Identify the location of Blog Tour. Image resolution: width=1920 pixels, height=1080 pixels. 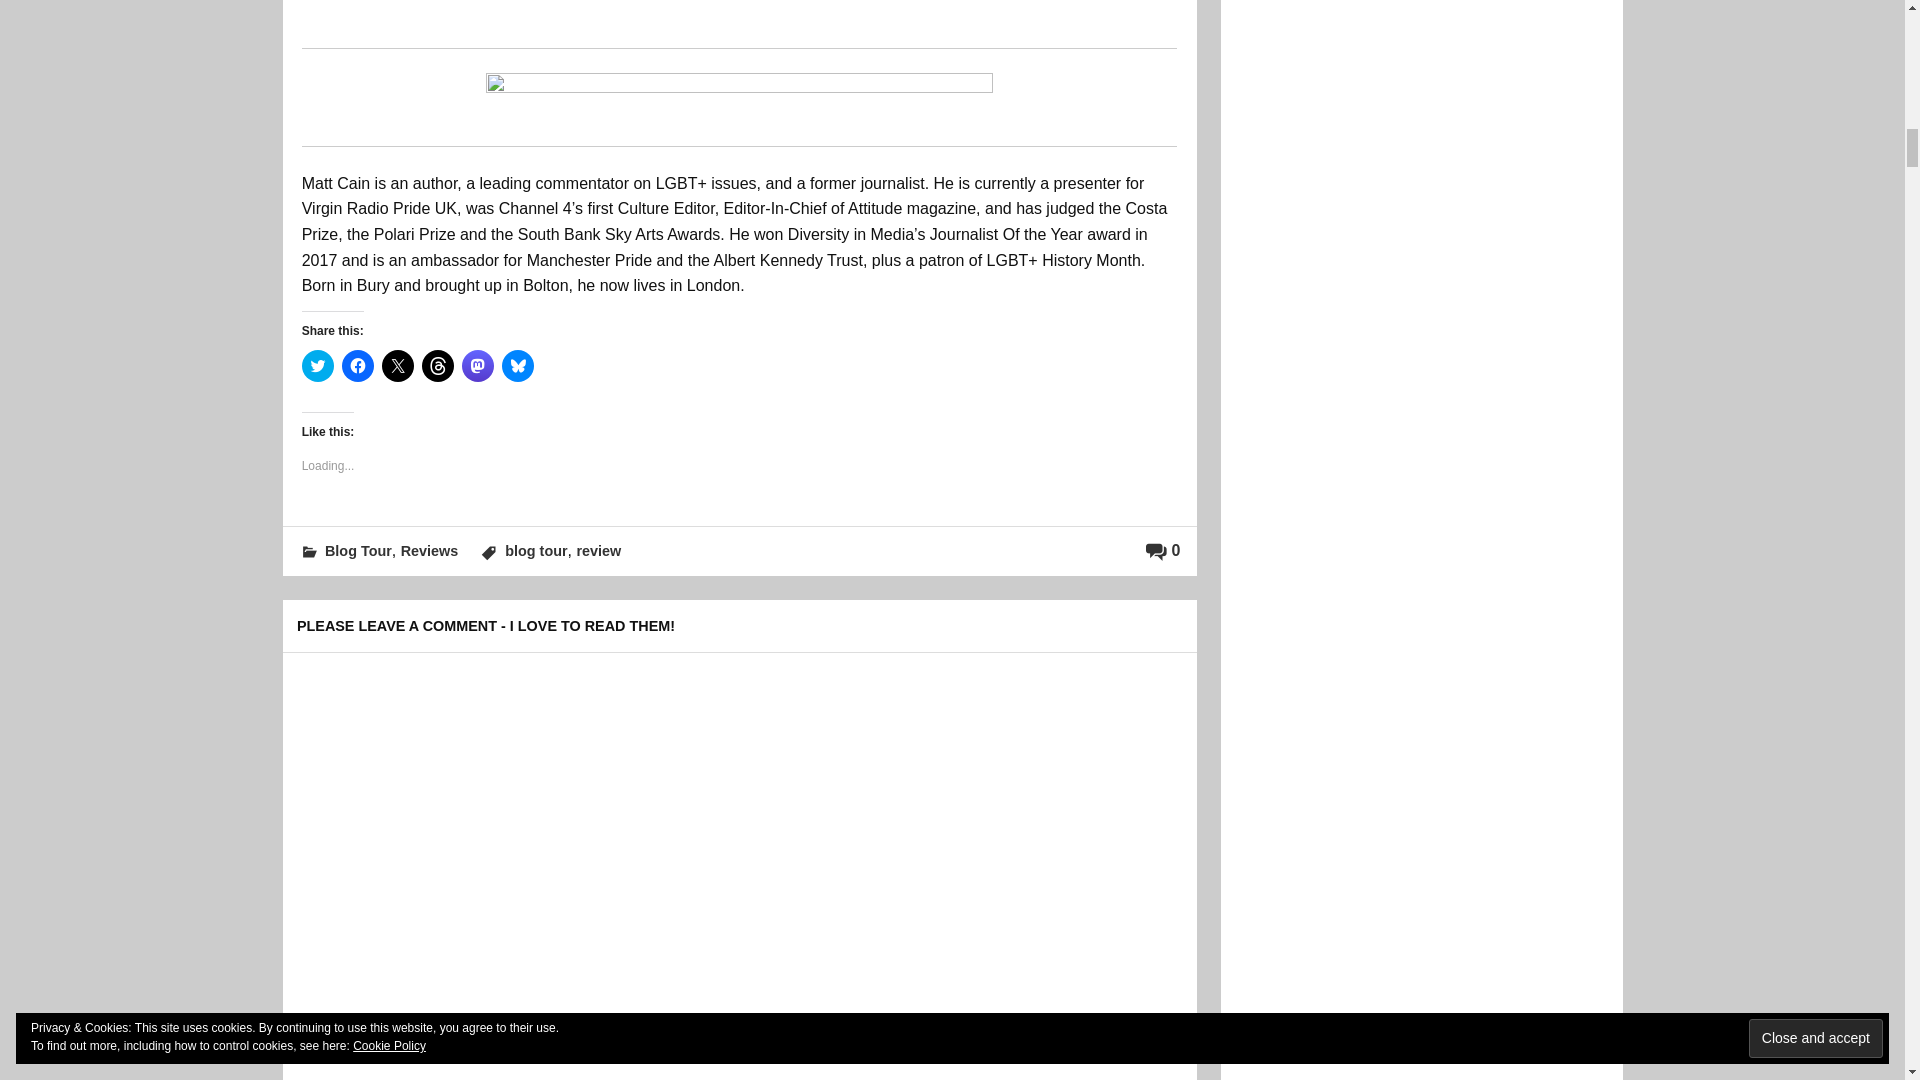
(358, 551).